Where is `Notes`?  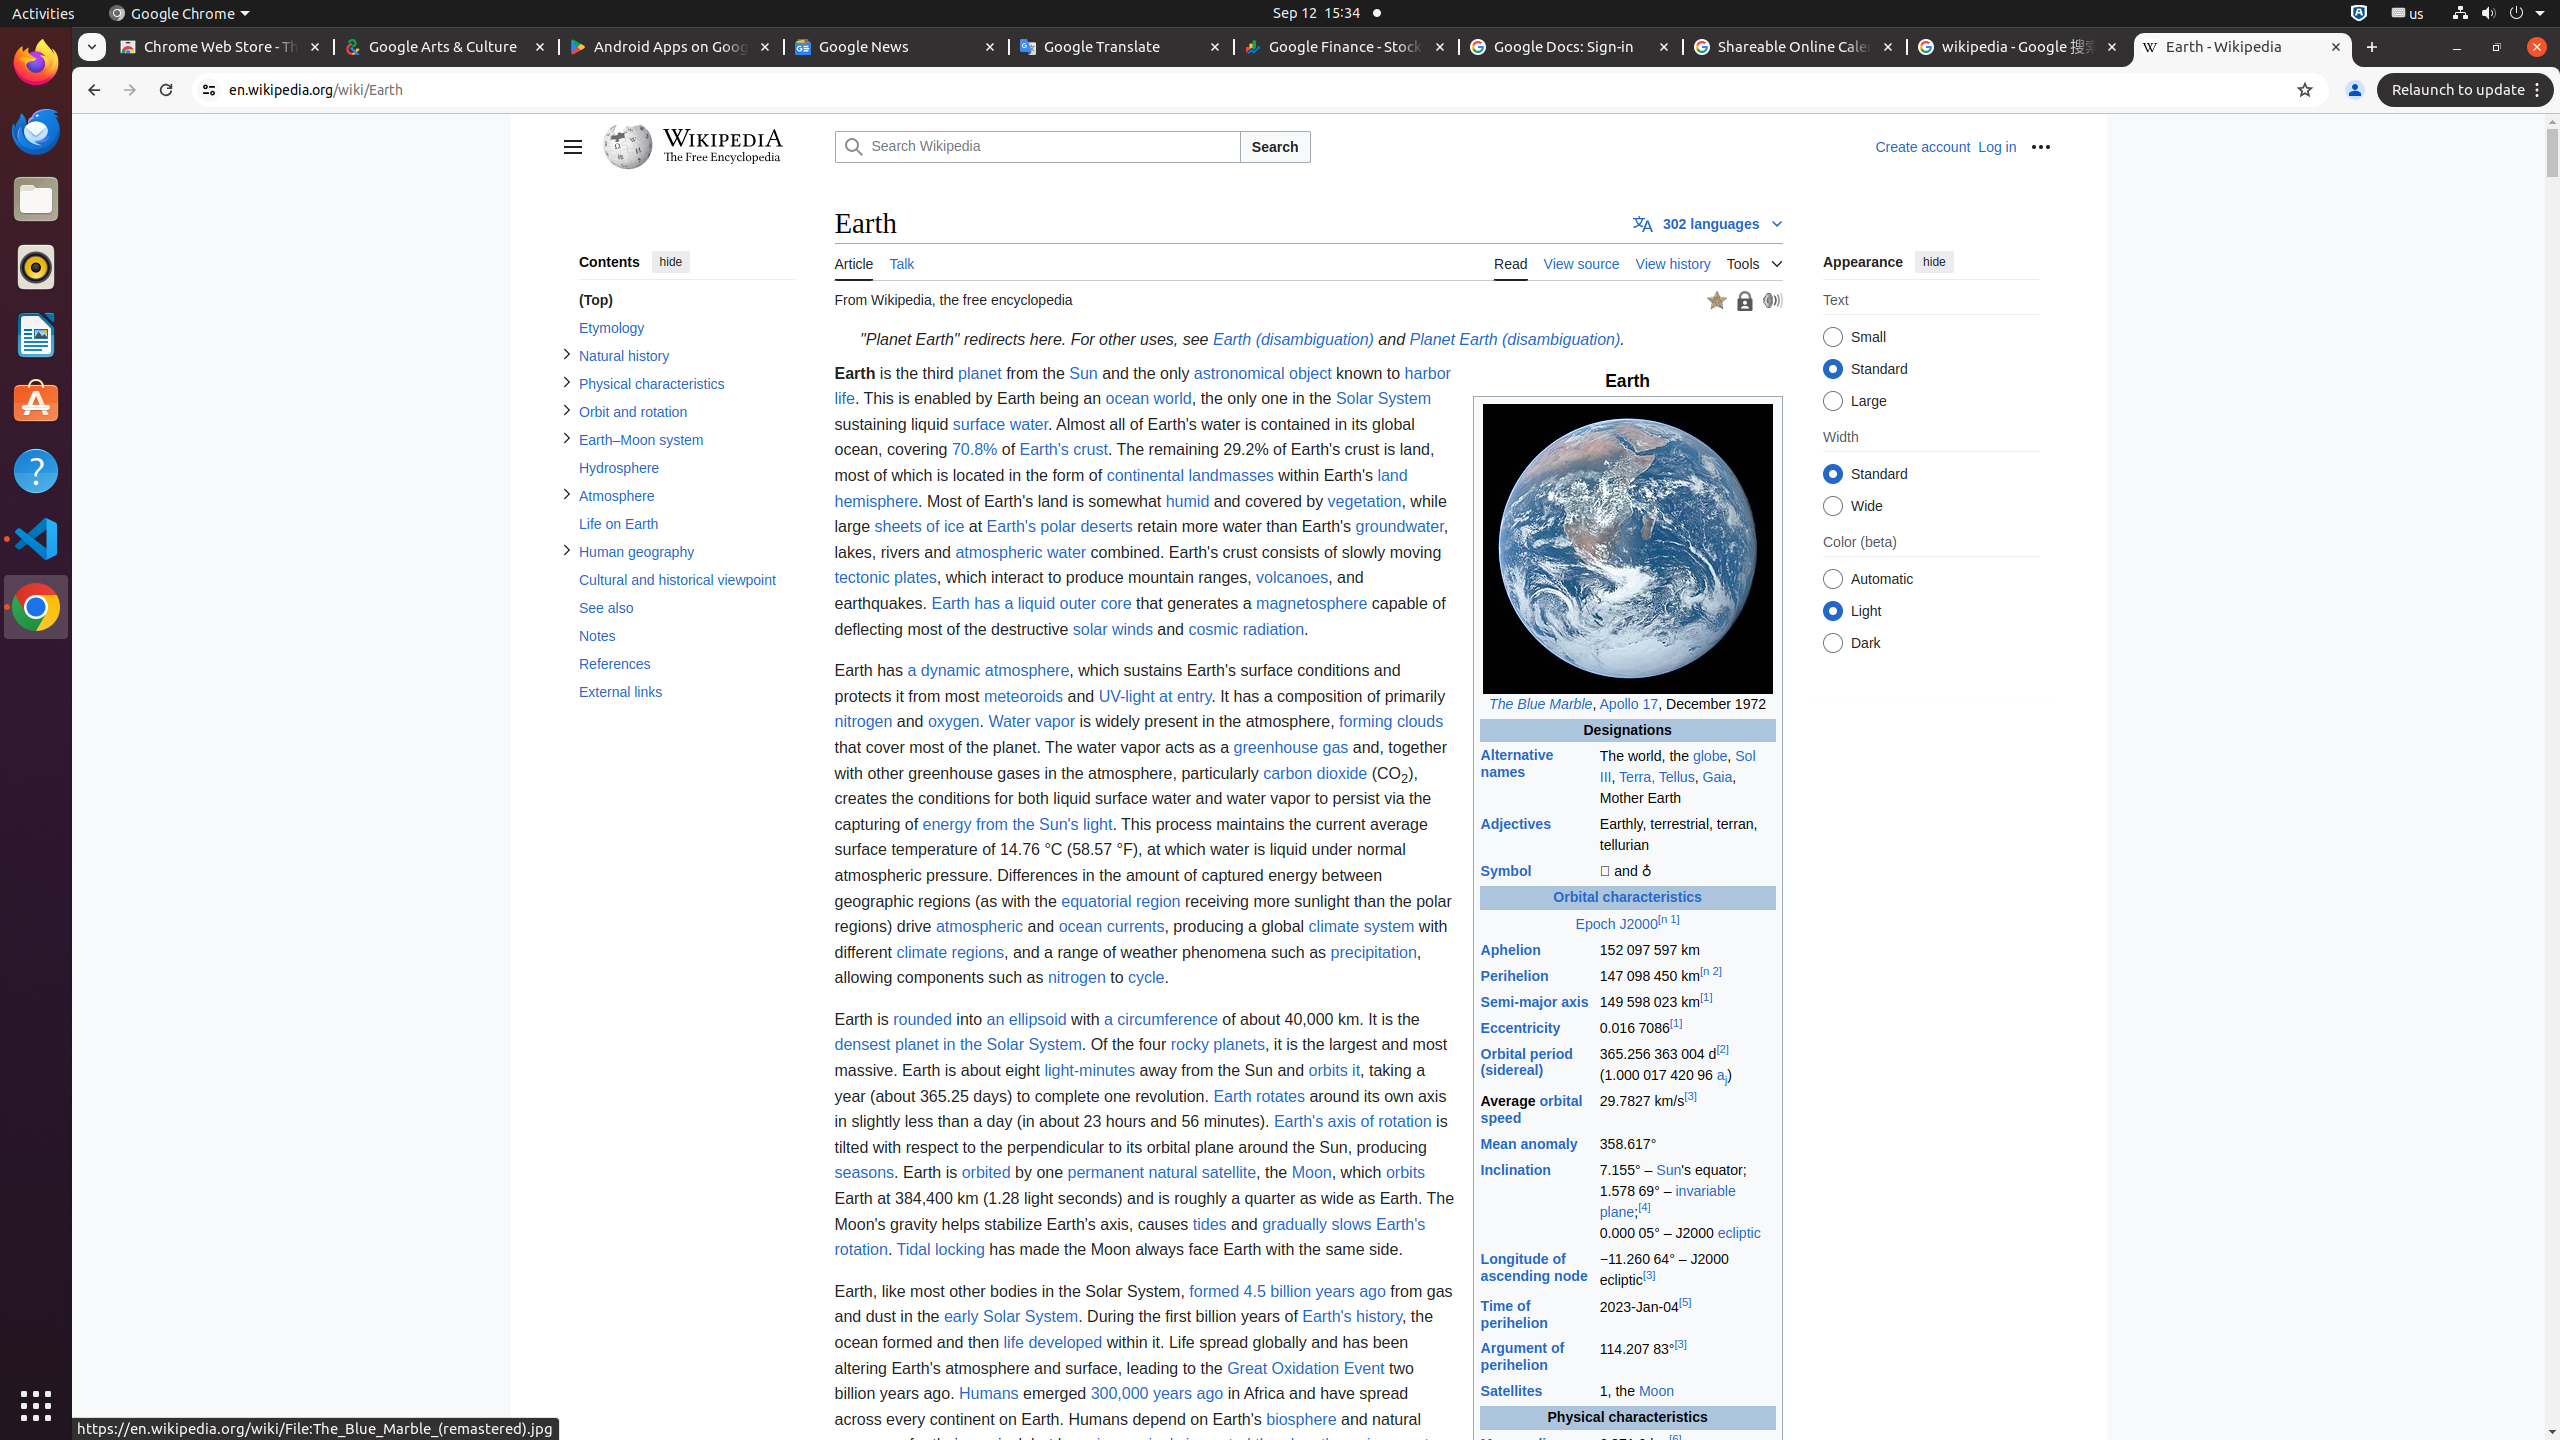
Notes is located at coordinates (686, 636).